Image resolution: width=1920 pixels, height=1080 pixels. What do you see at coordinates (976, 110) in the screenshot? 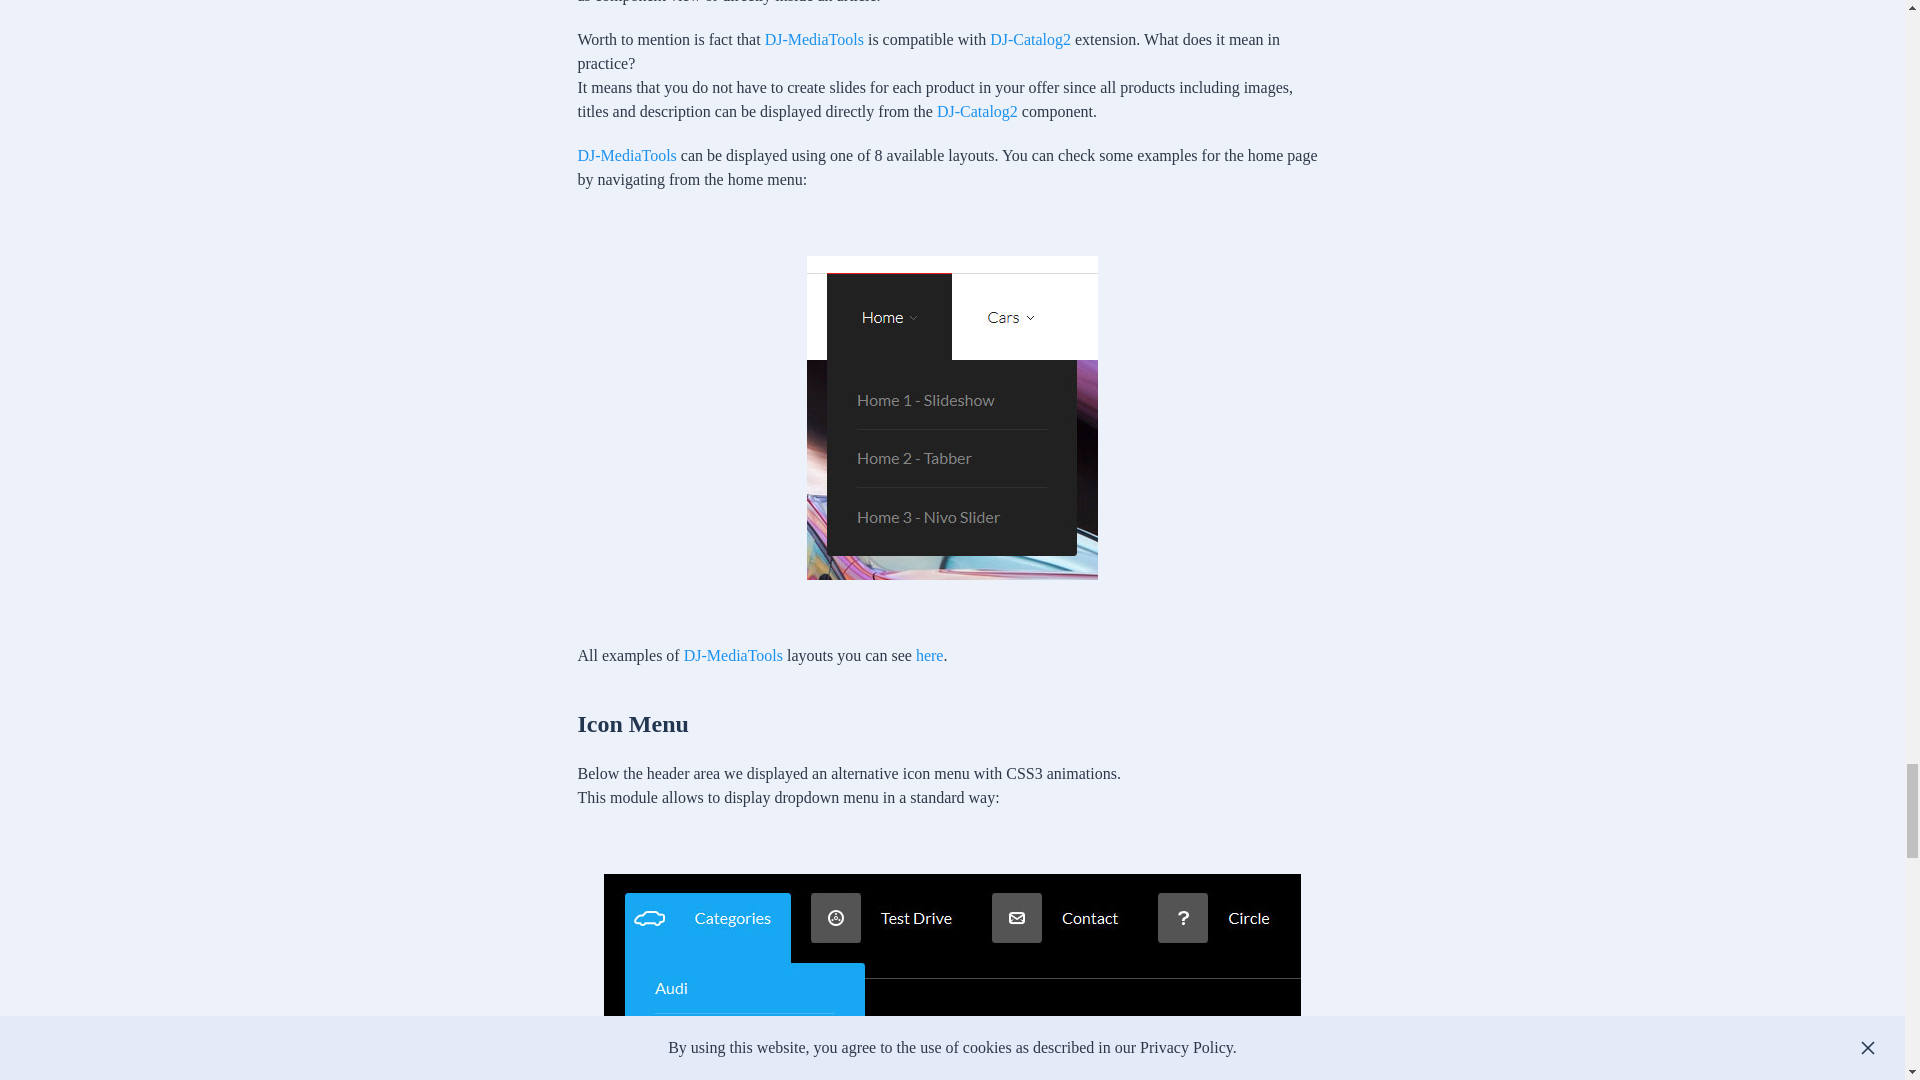
I see `DJ-Catalog2` at bounding box center [976, 110].